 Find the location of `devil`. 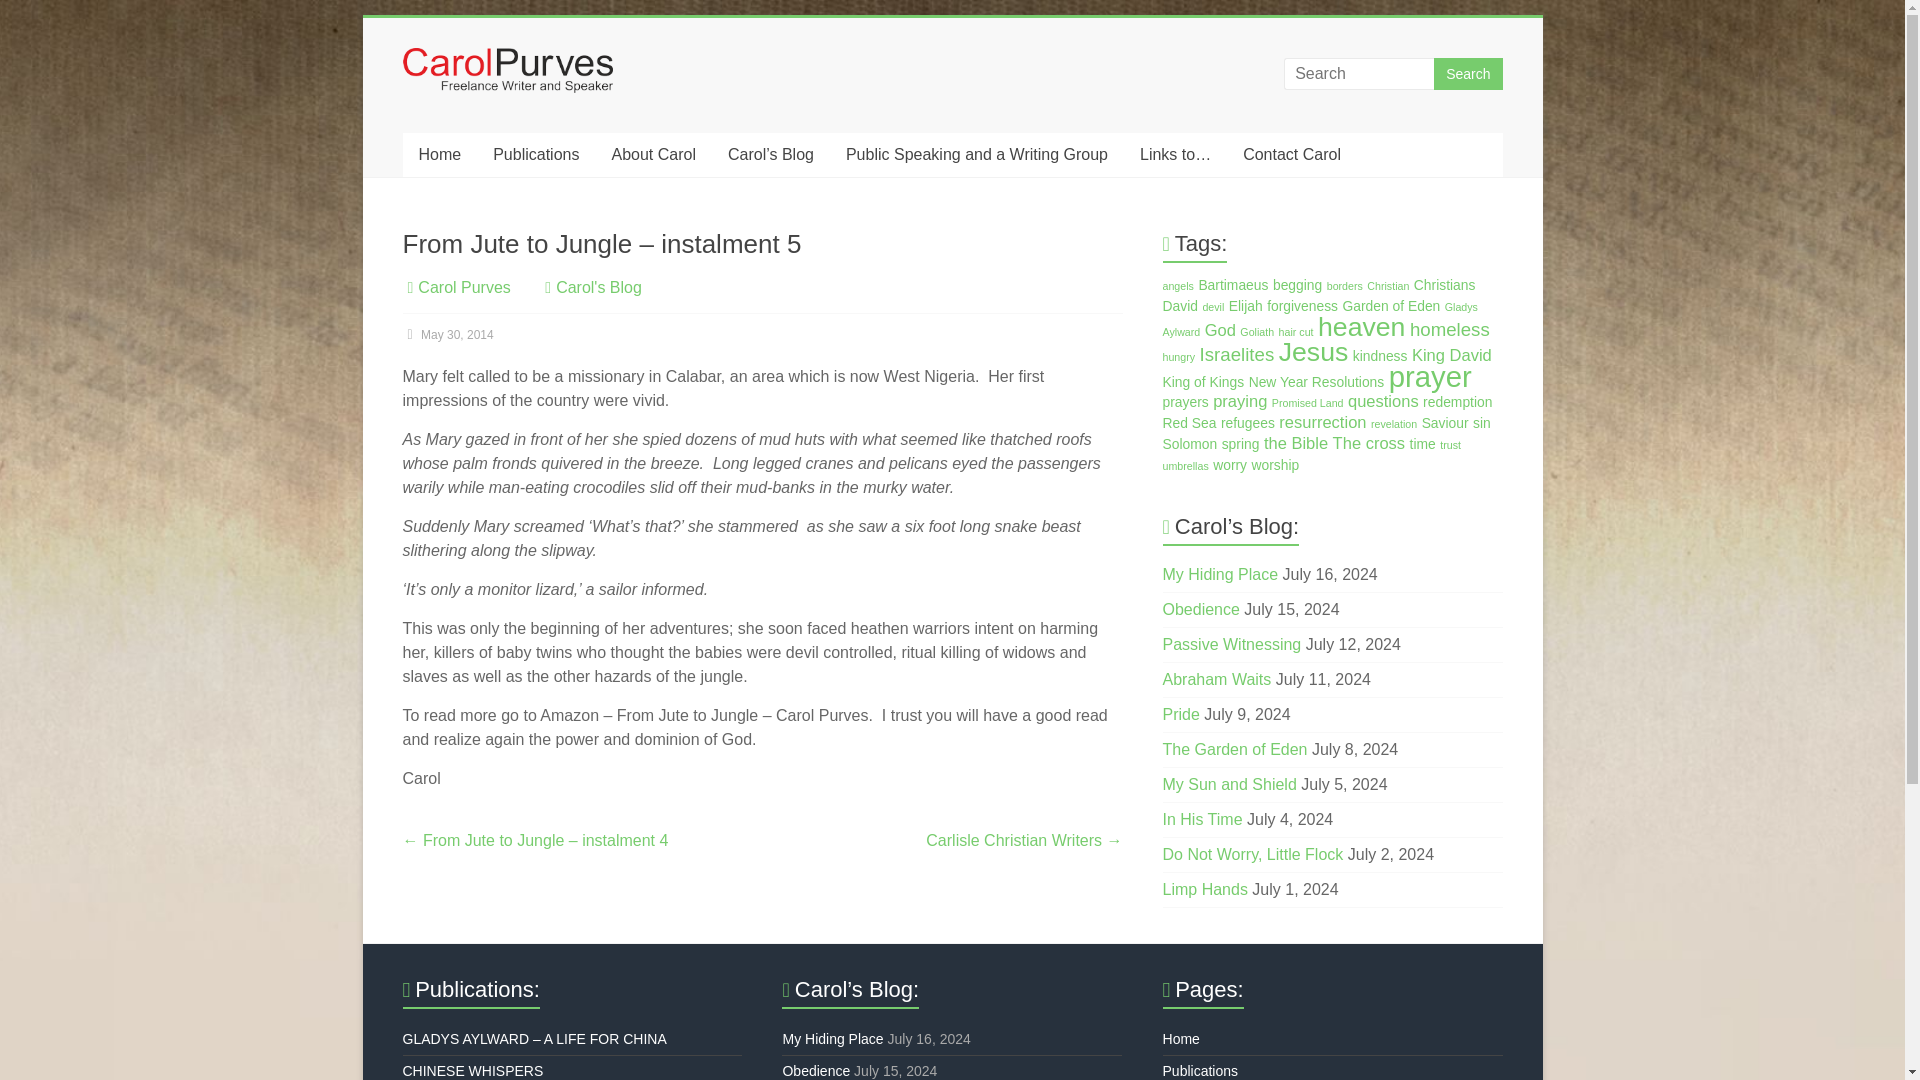

devil is located at coordinates (1212, 307).